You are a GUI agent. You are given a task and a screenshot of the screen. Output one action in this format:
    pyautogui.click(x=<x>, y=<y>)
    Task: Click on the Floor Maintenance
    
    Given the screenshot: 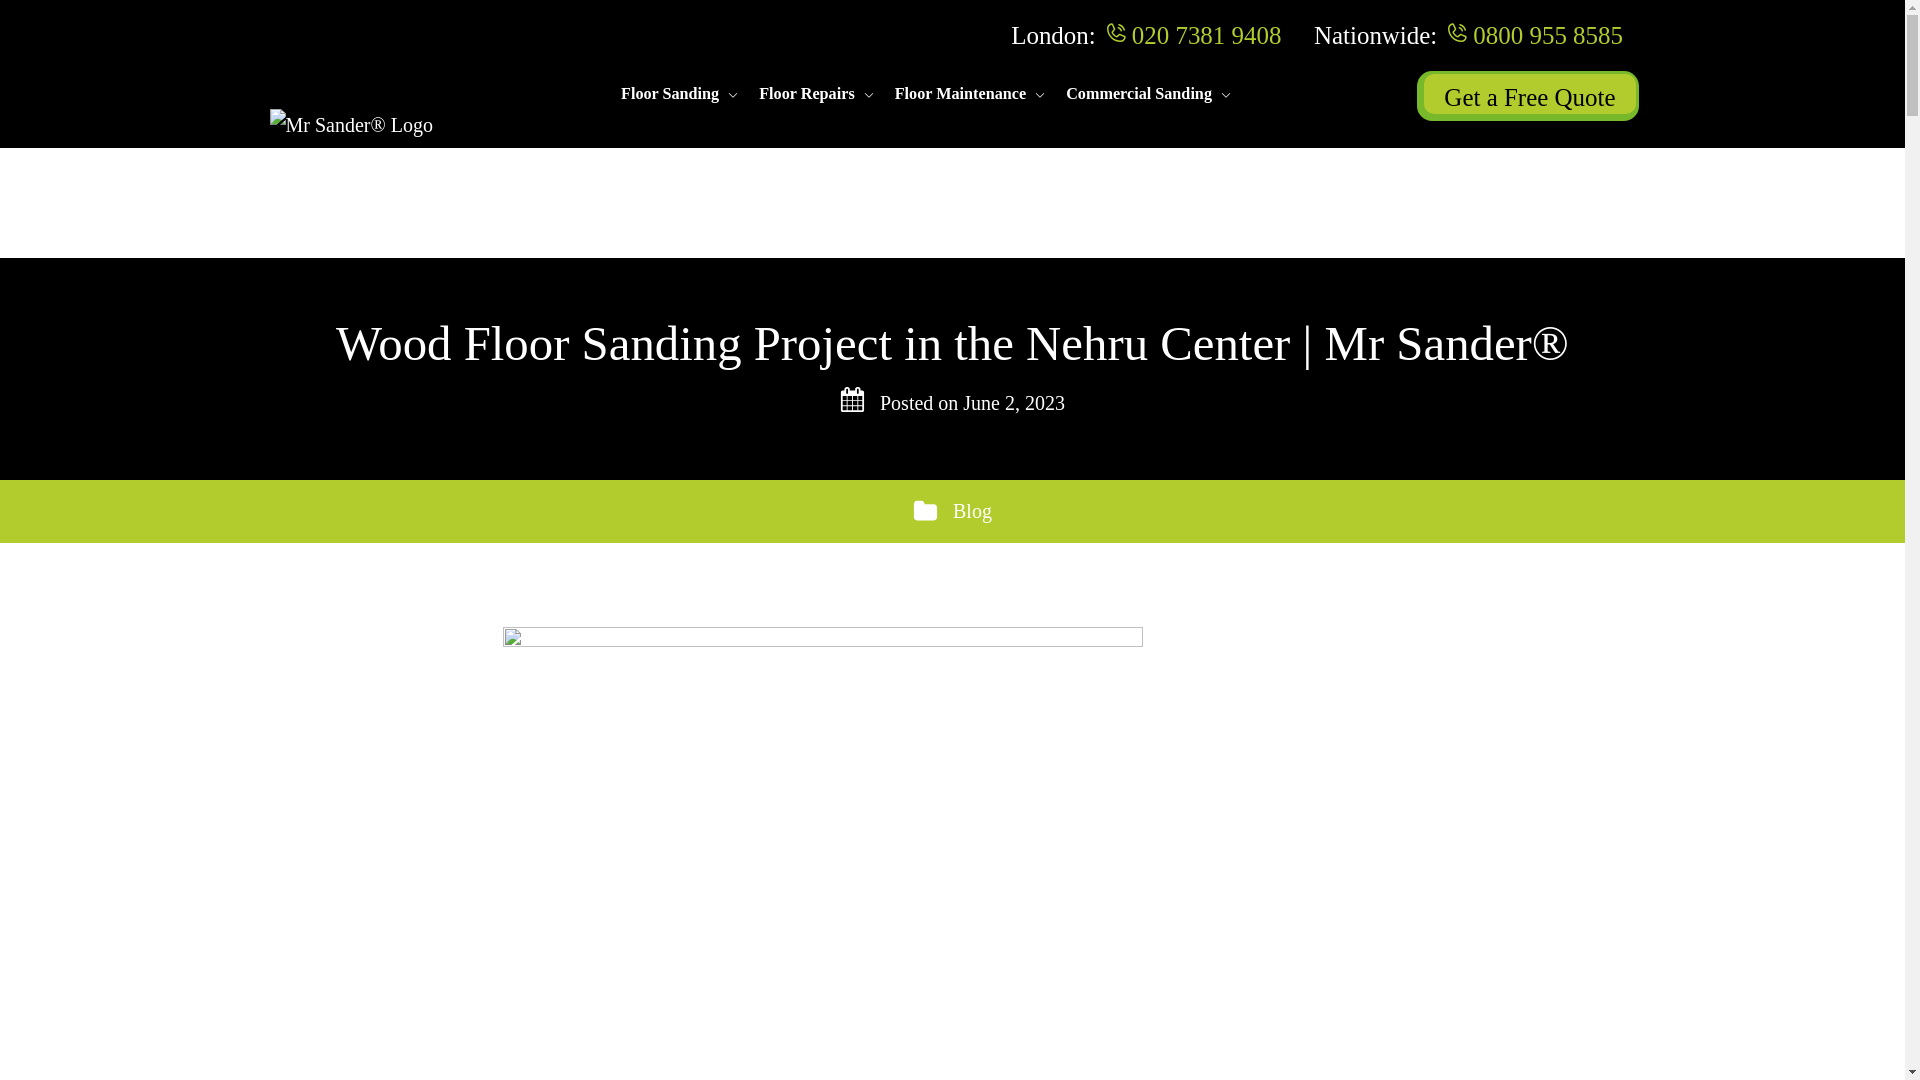 What is the action you would take?
    pyautogui.click(x=960, y=94)
    